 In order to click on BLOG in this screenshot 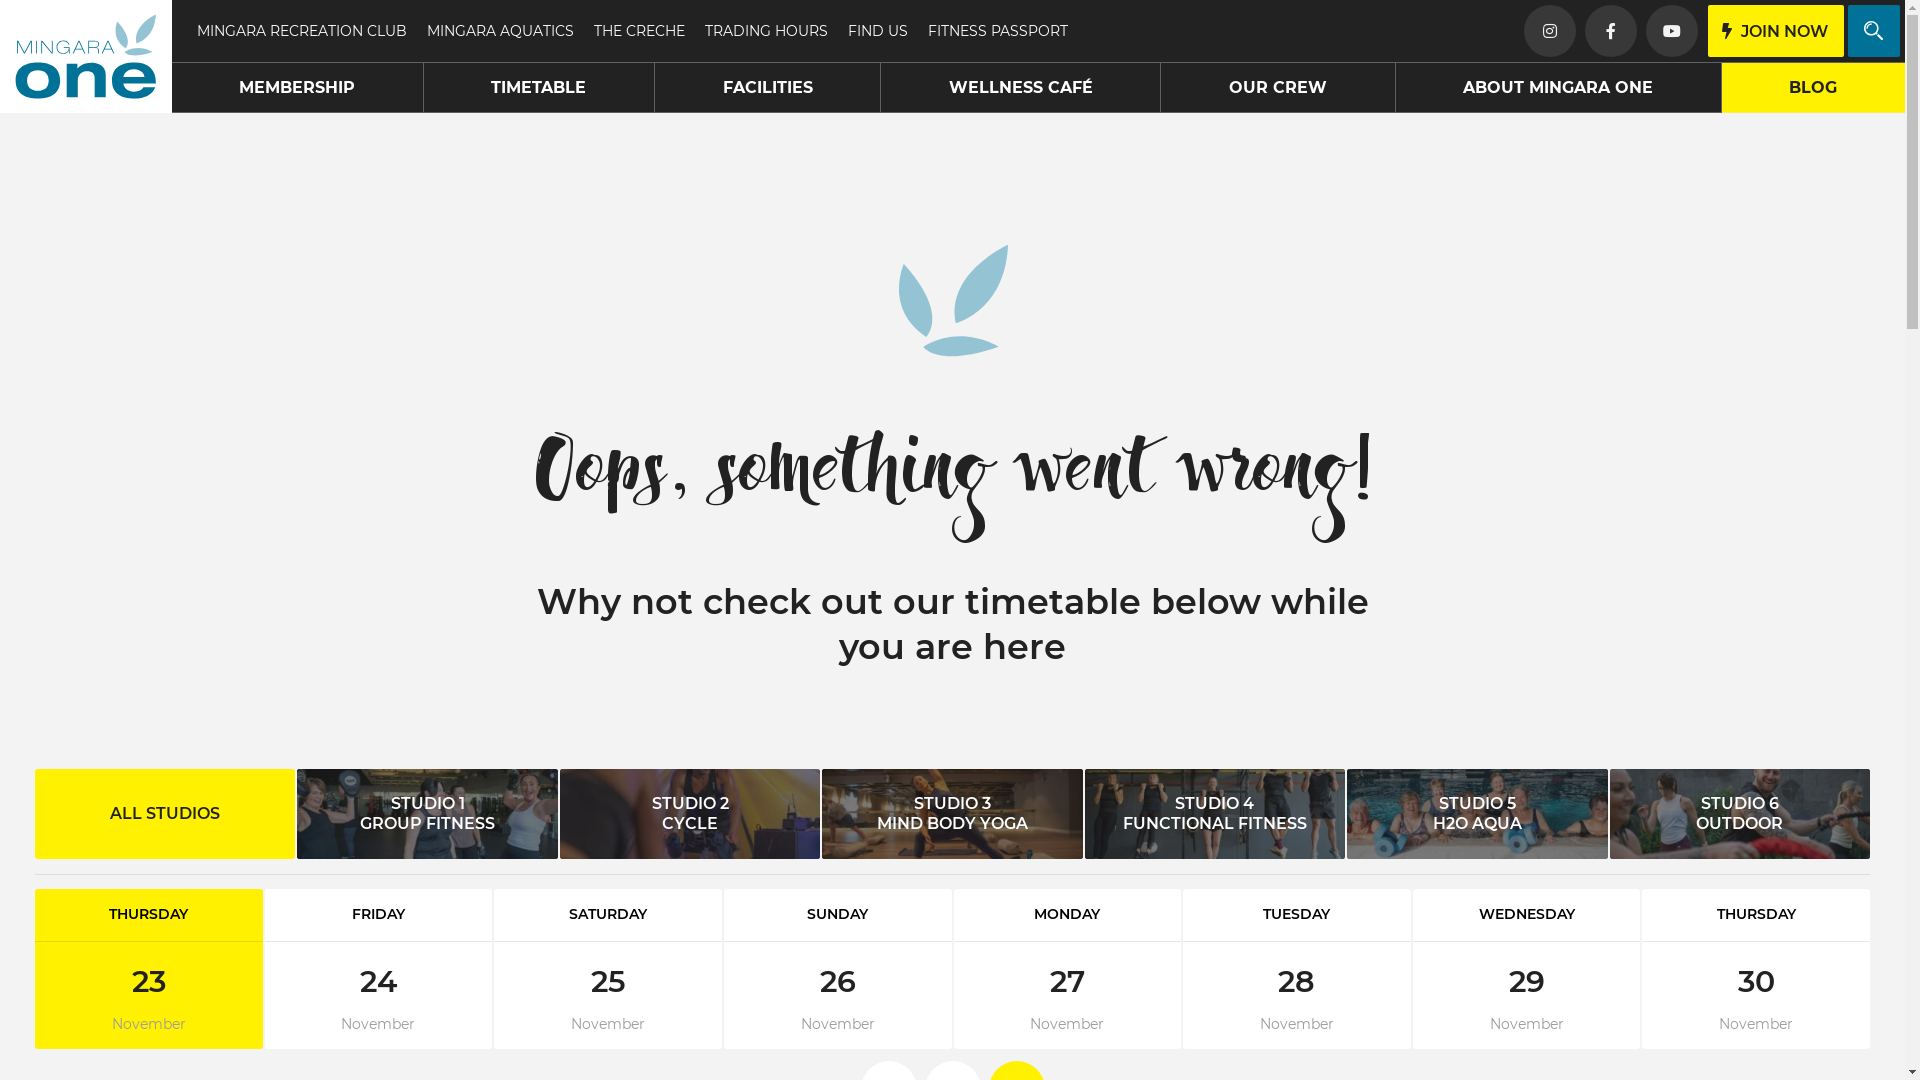, I will do `click(1814, 88)`.